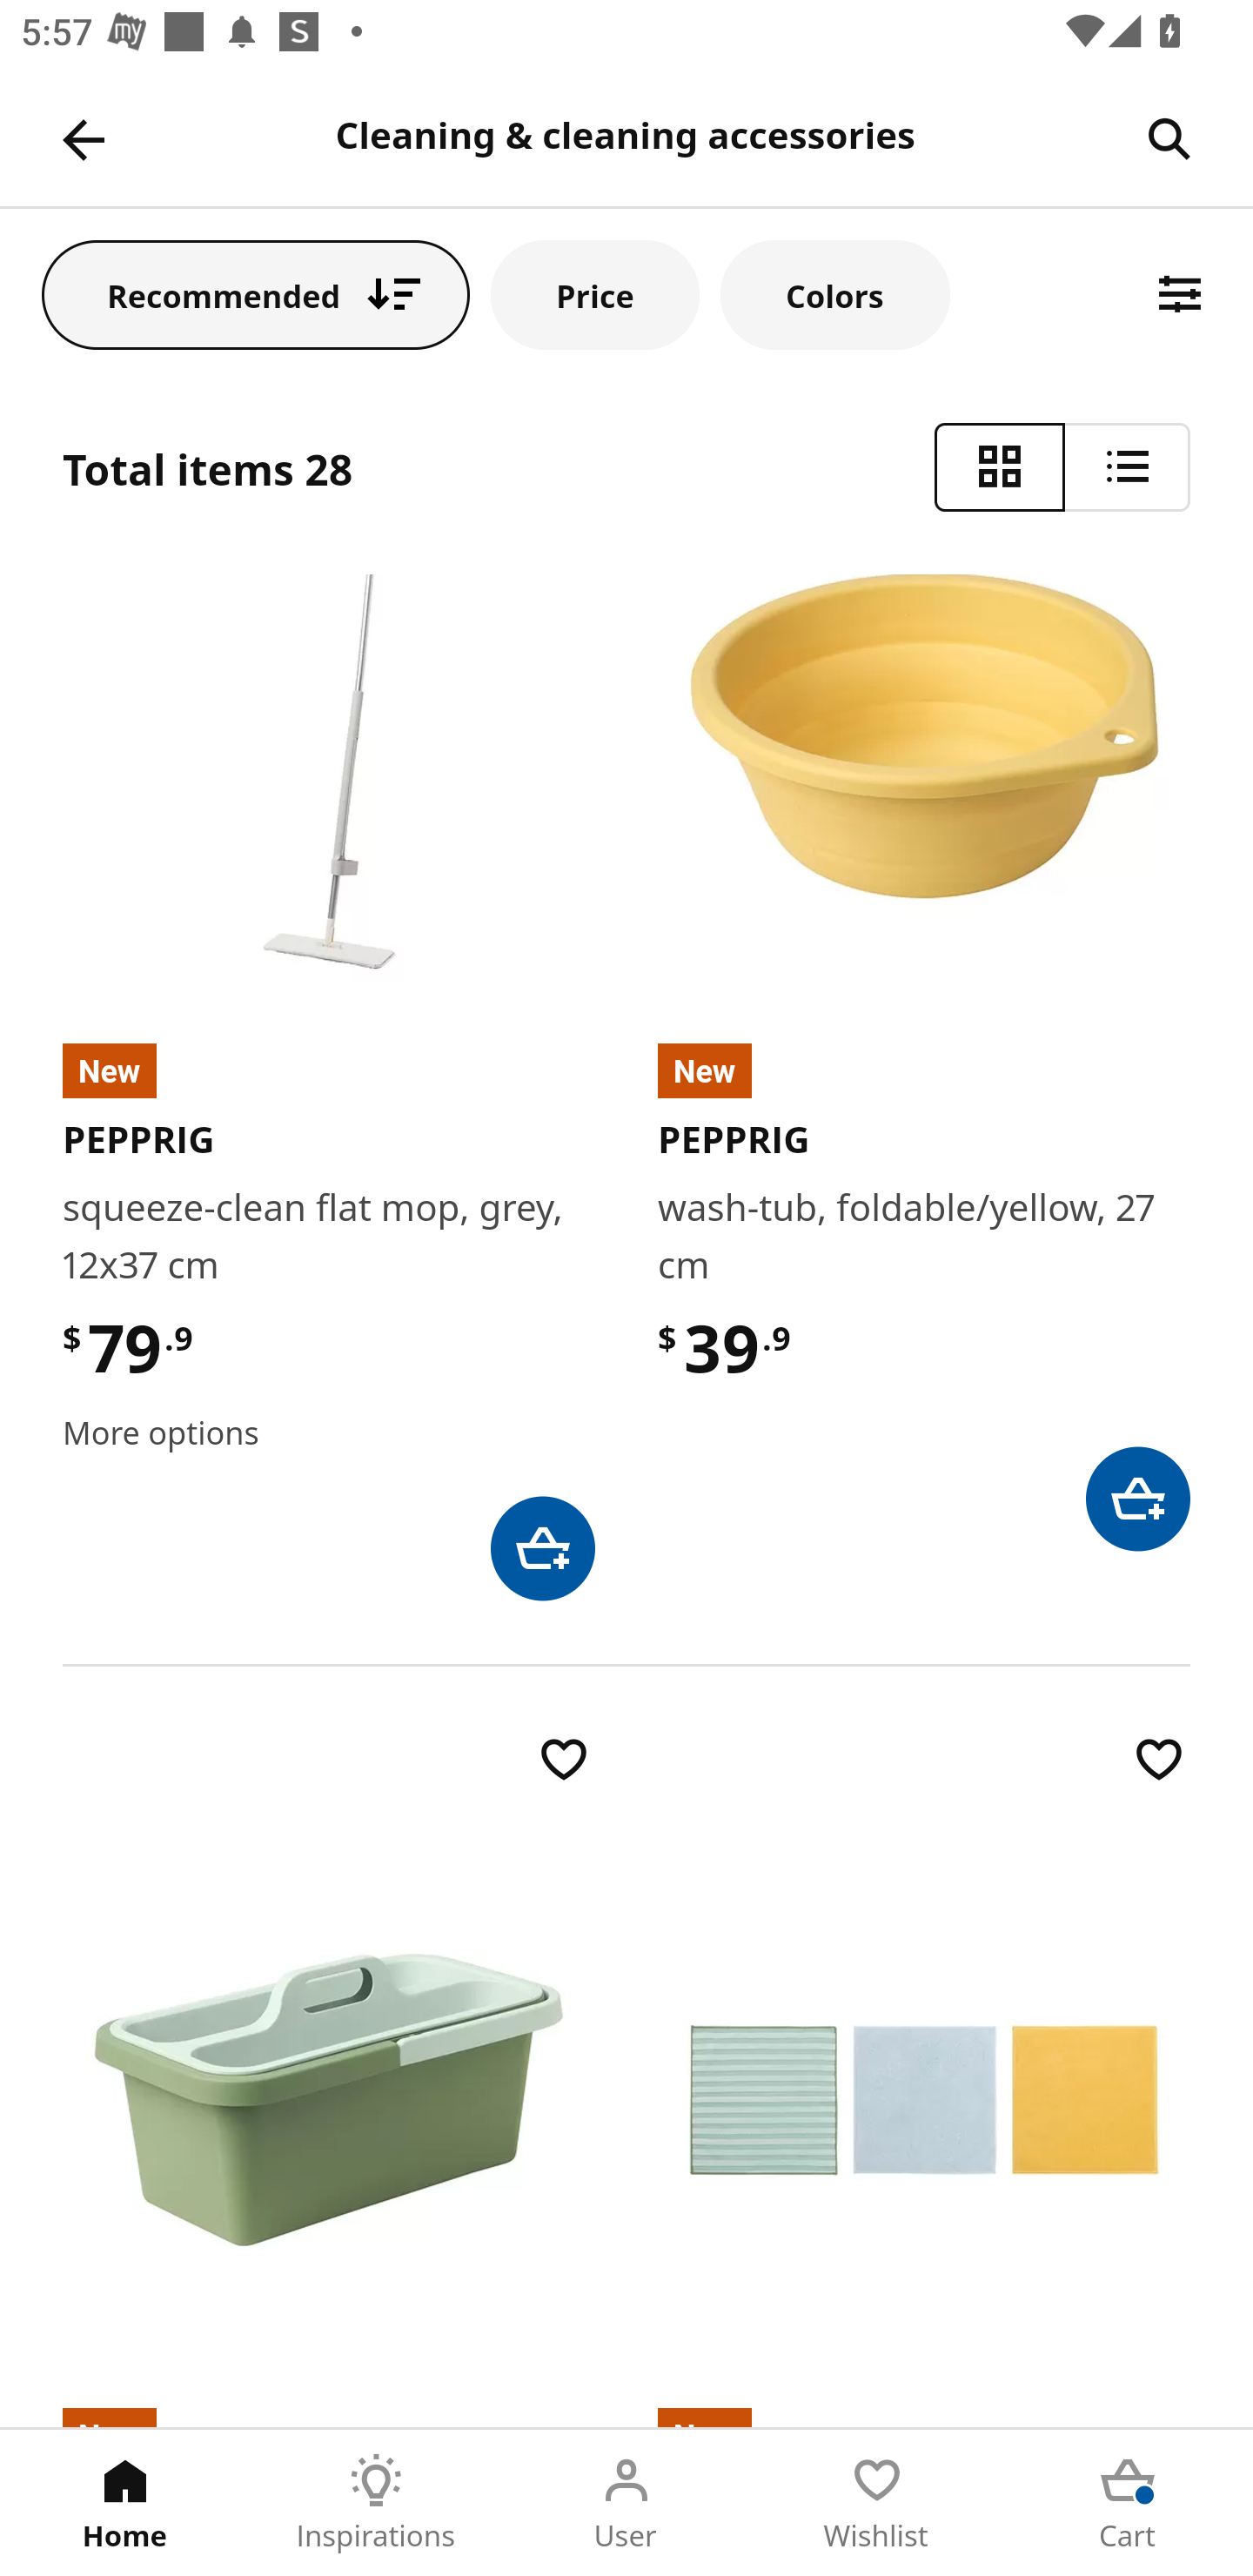 This screenshot has height=2576, width=1253. What do you see at coordinates (834, 294) in the screenshot?
I see `Colors` at bounding box center [834, 294].